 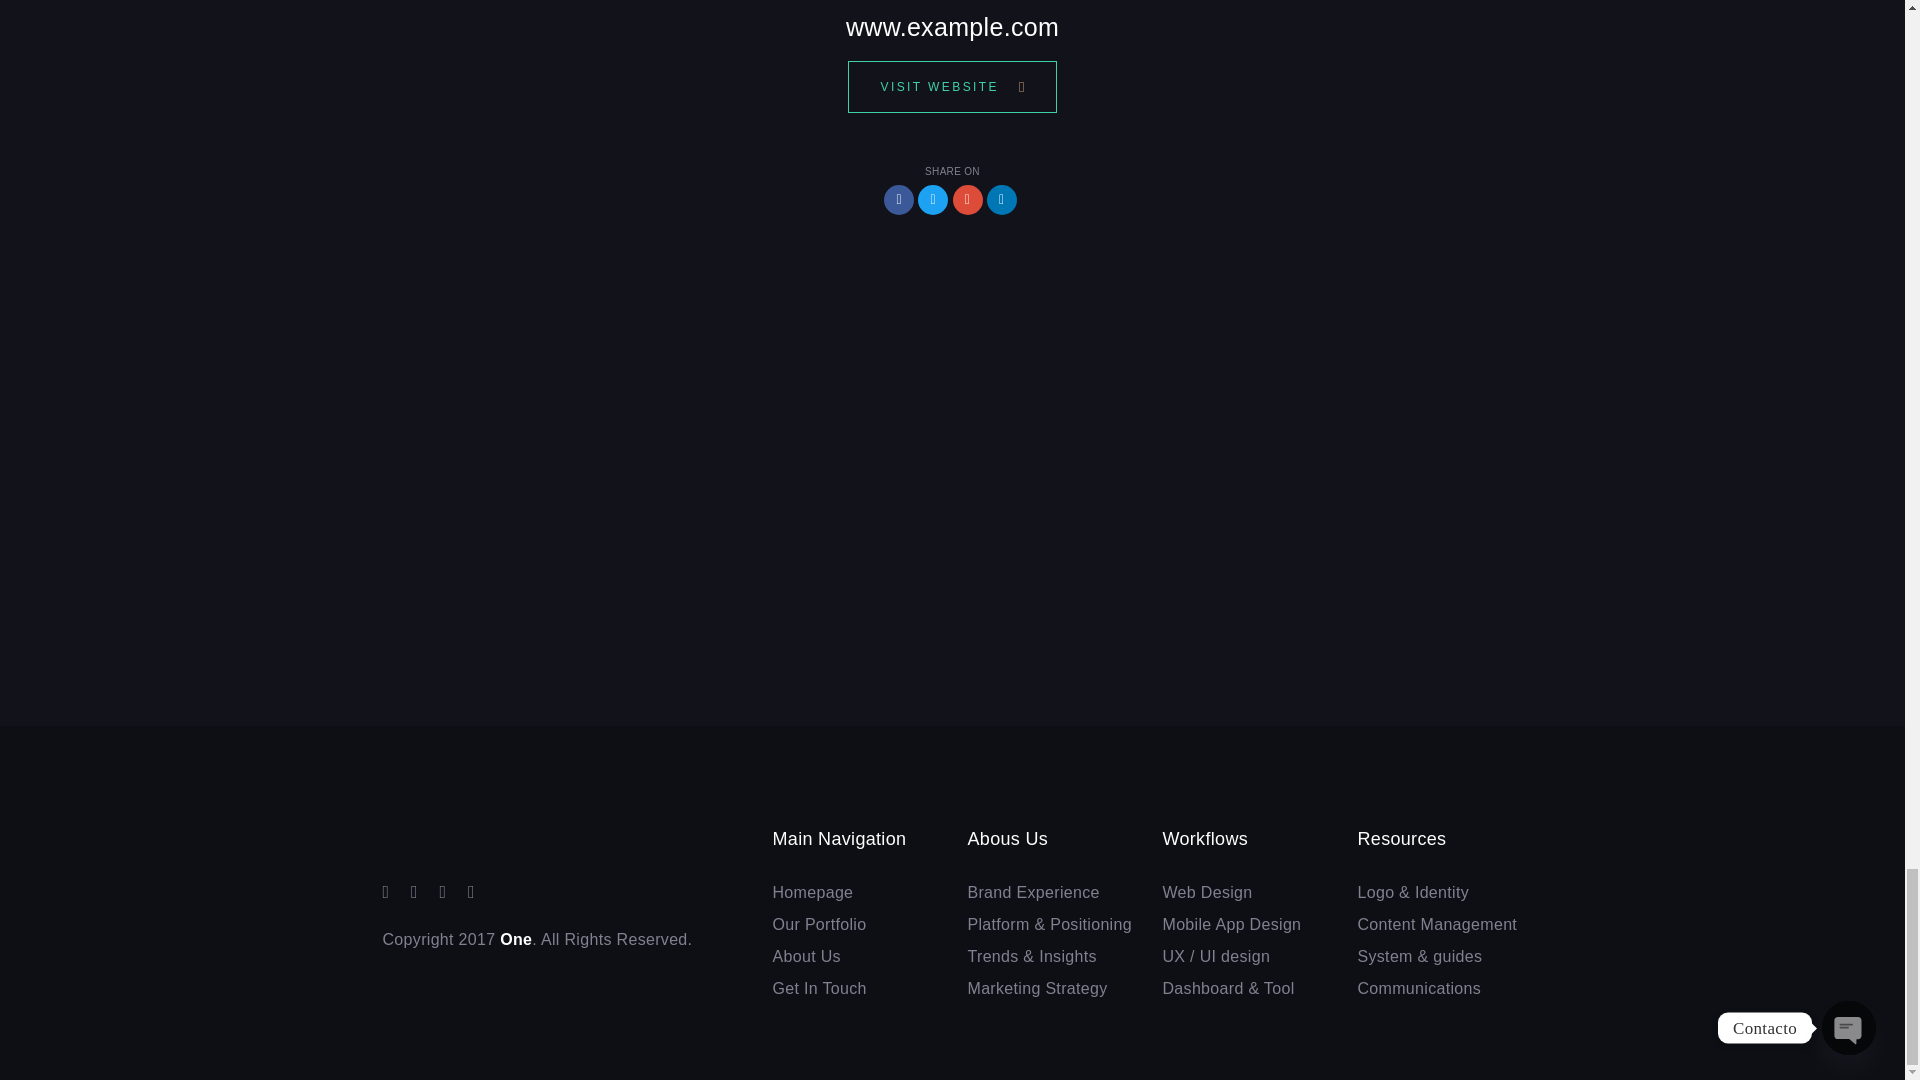 I want to click on Mobile App Design, so click(x=1244, y=924).